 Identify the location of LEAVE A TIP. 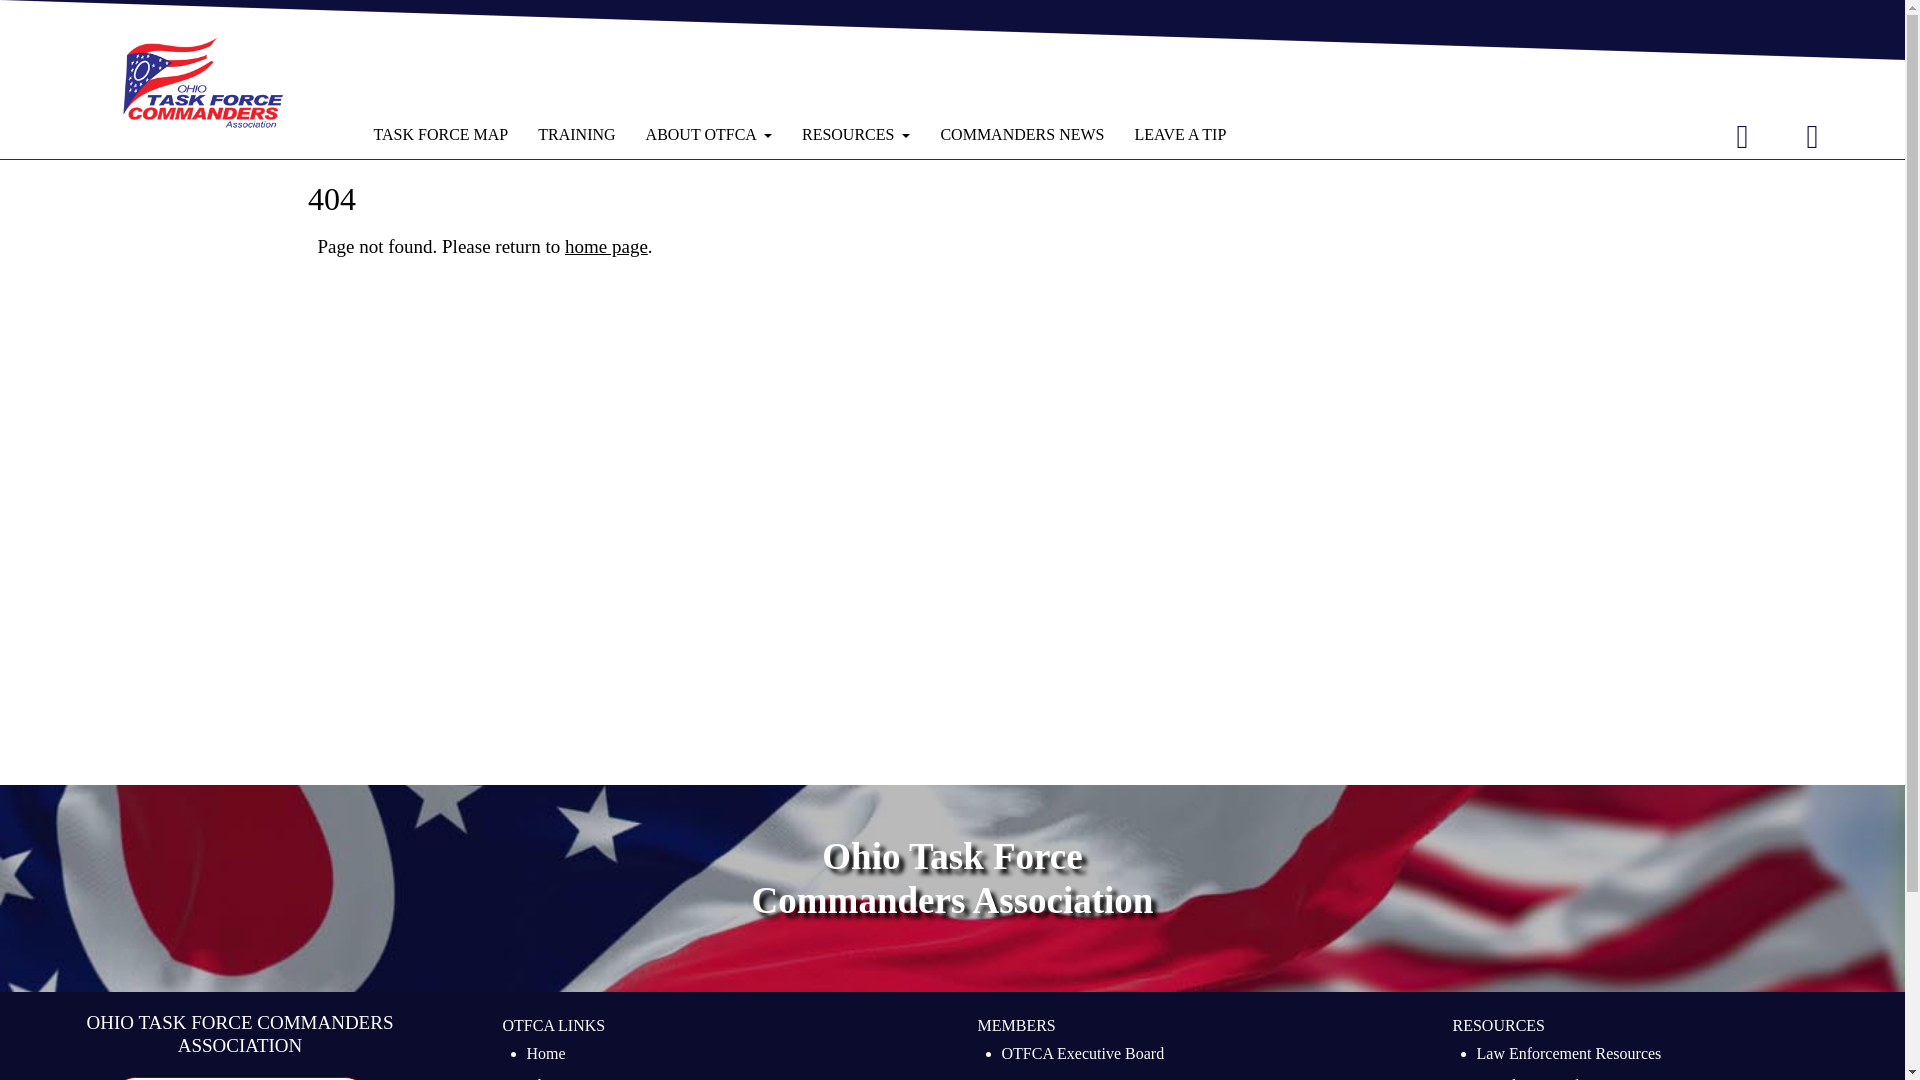
(240, 1078).